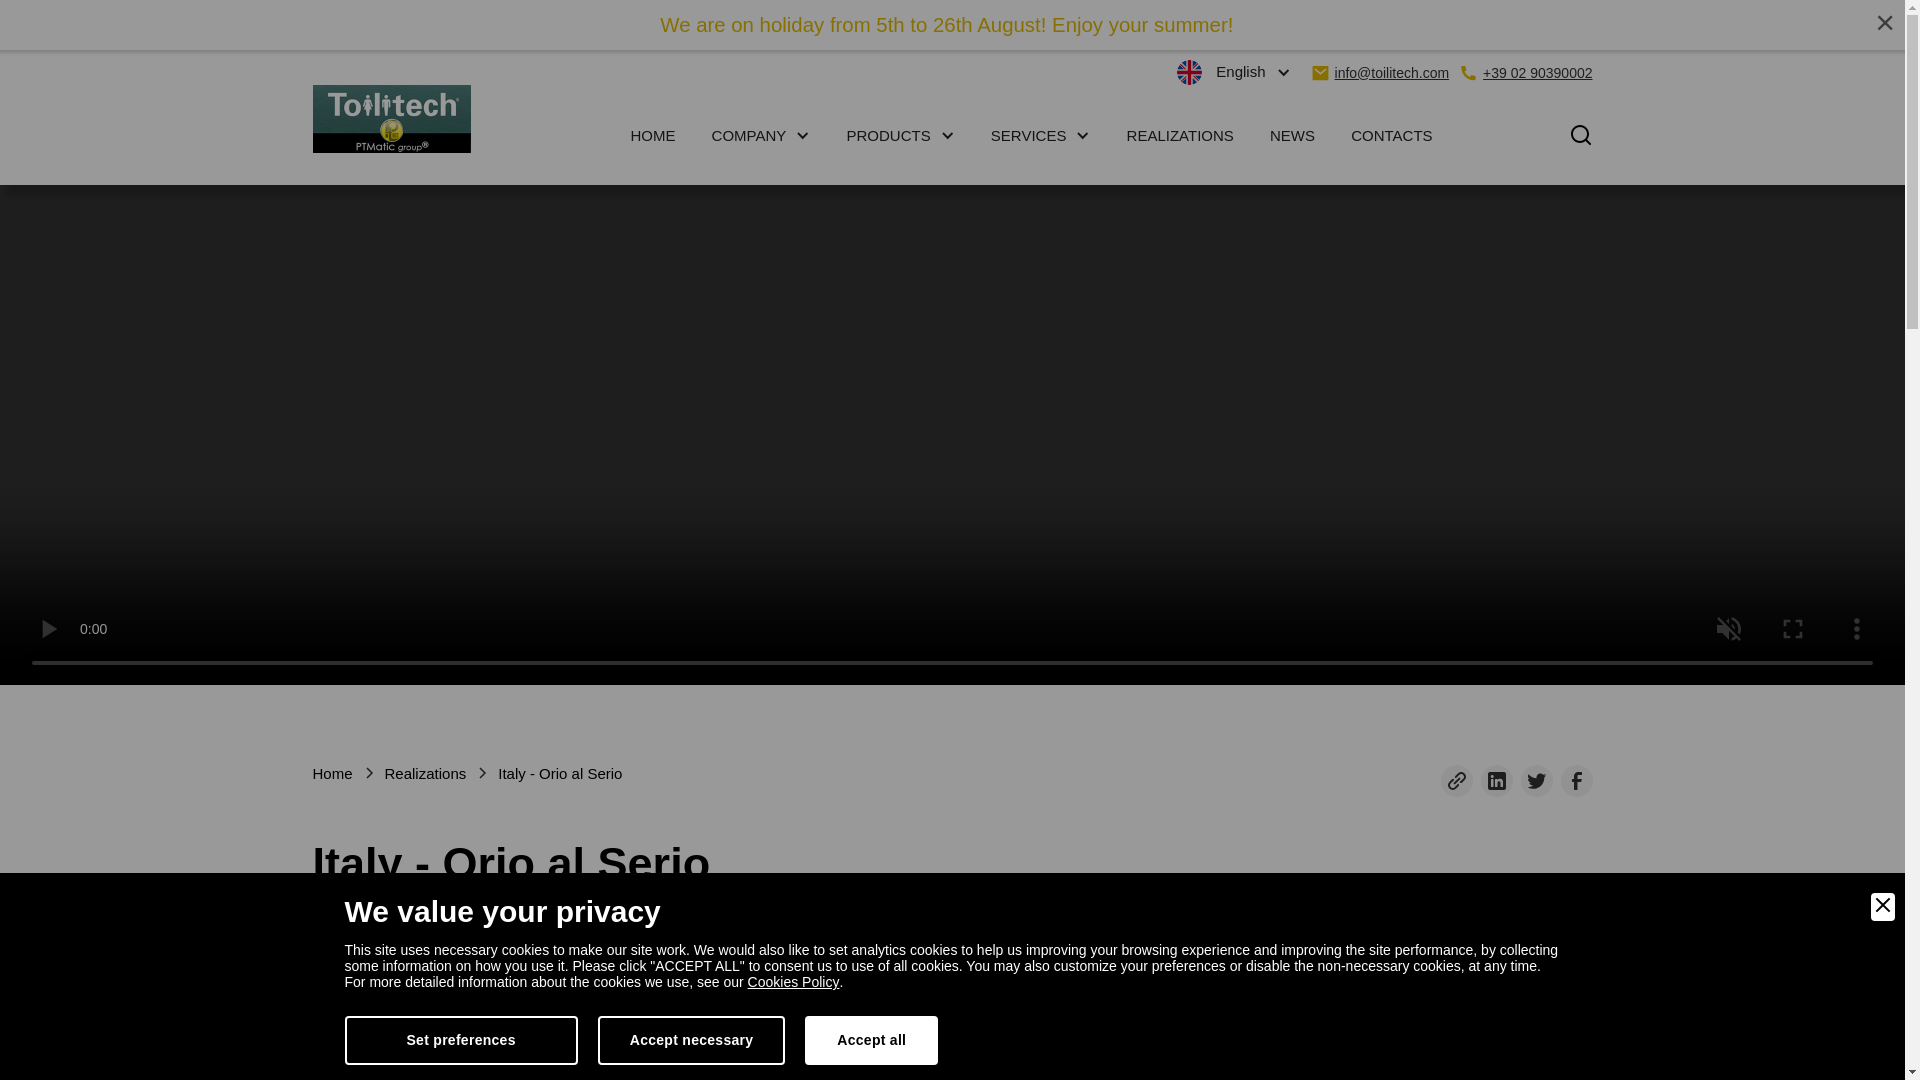 This screenshot has height=1080, width=1920. Describe the element at coordinates (331, 774) in the screenshot. I see `Home` at that location.